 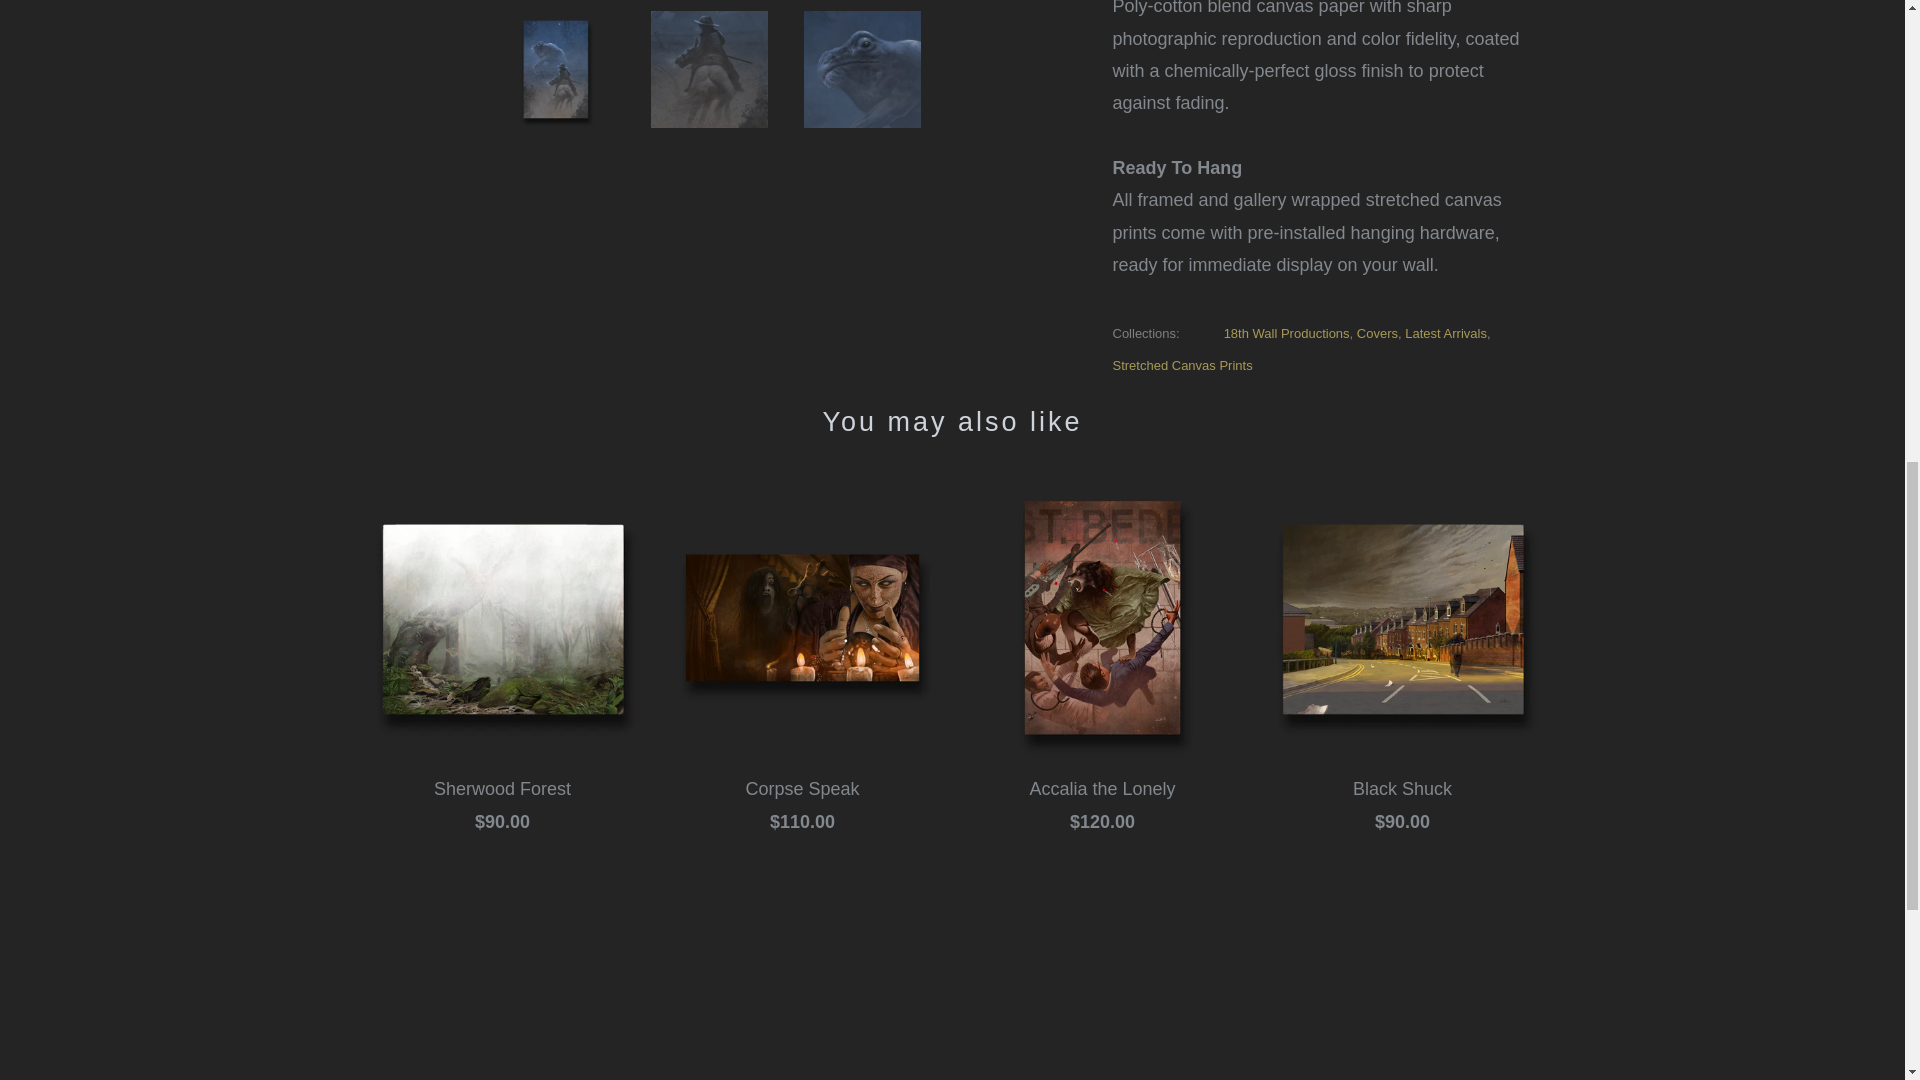 What do you see at coordinates (1377, 334) in the screenshot?
I see `Covers` at bounding box center [1377, 334].